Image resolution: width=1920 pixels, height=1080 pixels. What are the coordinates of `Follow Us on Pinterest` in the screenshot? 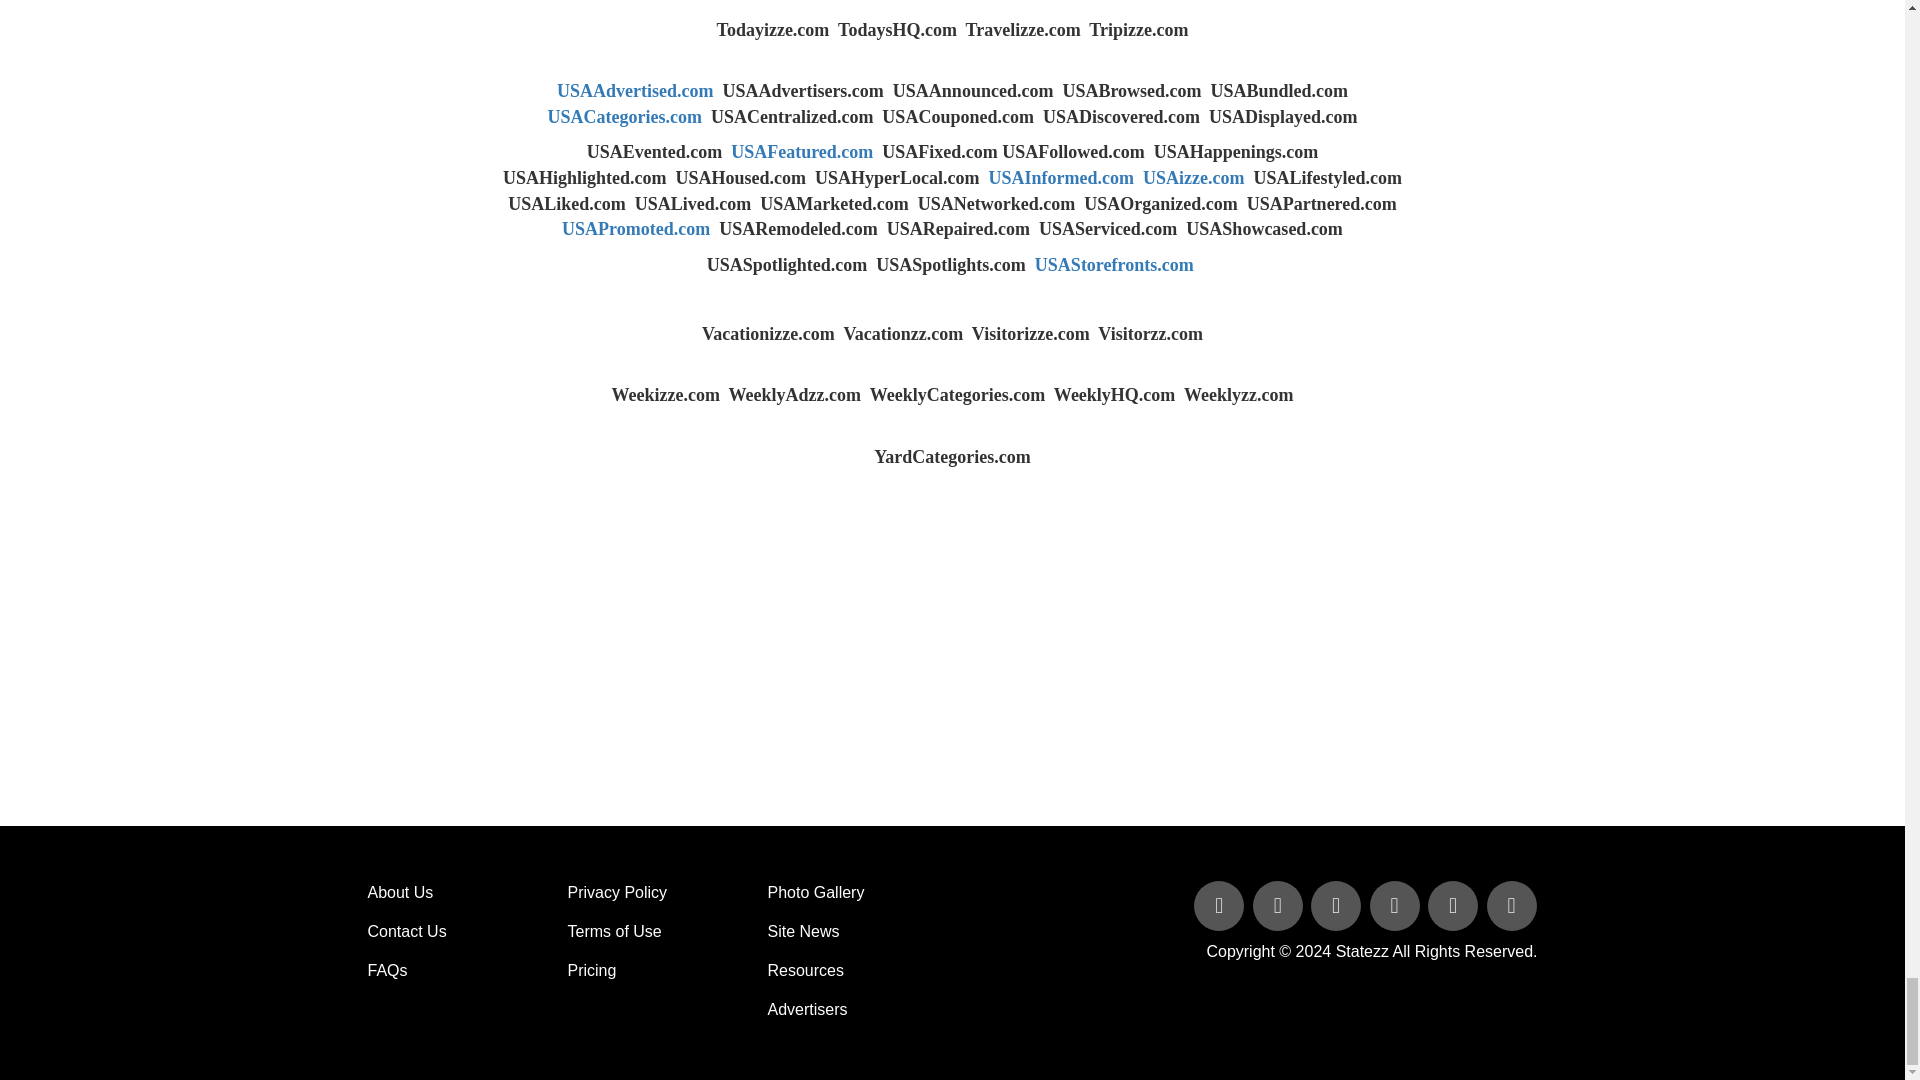 It's located at (1455, 906).